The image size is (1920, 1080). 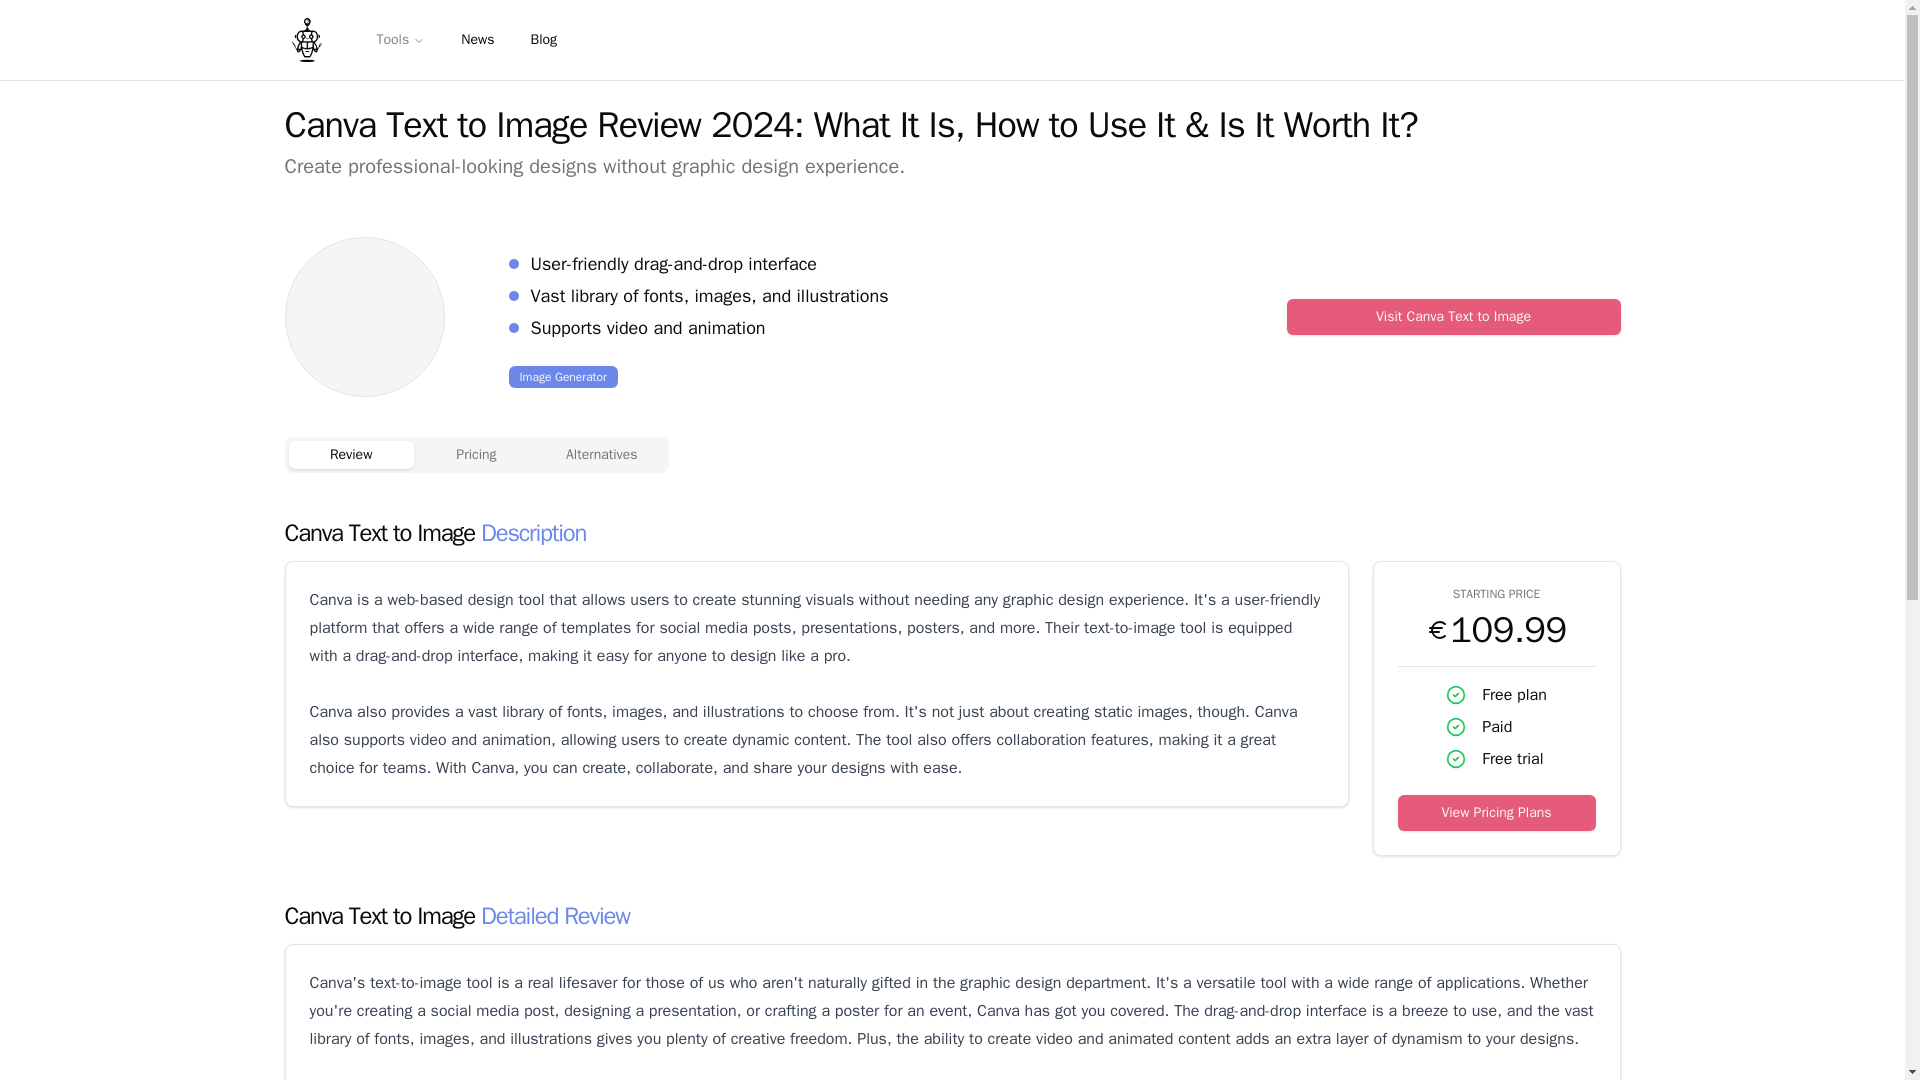 What do you see at coordinates (602, 454) in the screenshot?
I see `Alternatives` at bounding box center [602, 454].